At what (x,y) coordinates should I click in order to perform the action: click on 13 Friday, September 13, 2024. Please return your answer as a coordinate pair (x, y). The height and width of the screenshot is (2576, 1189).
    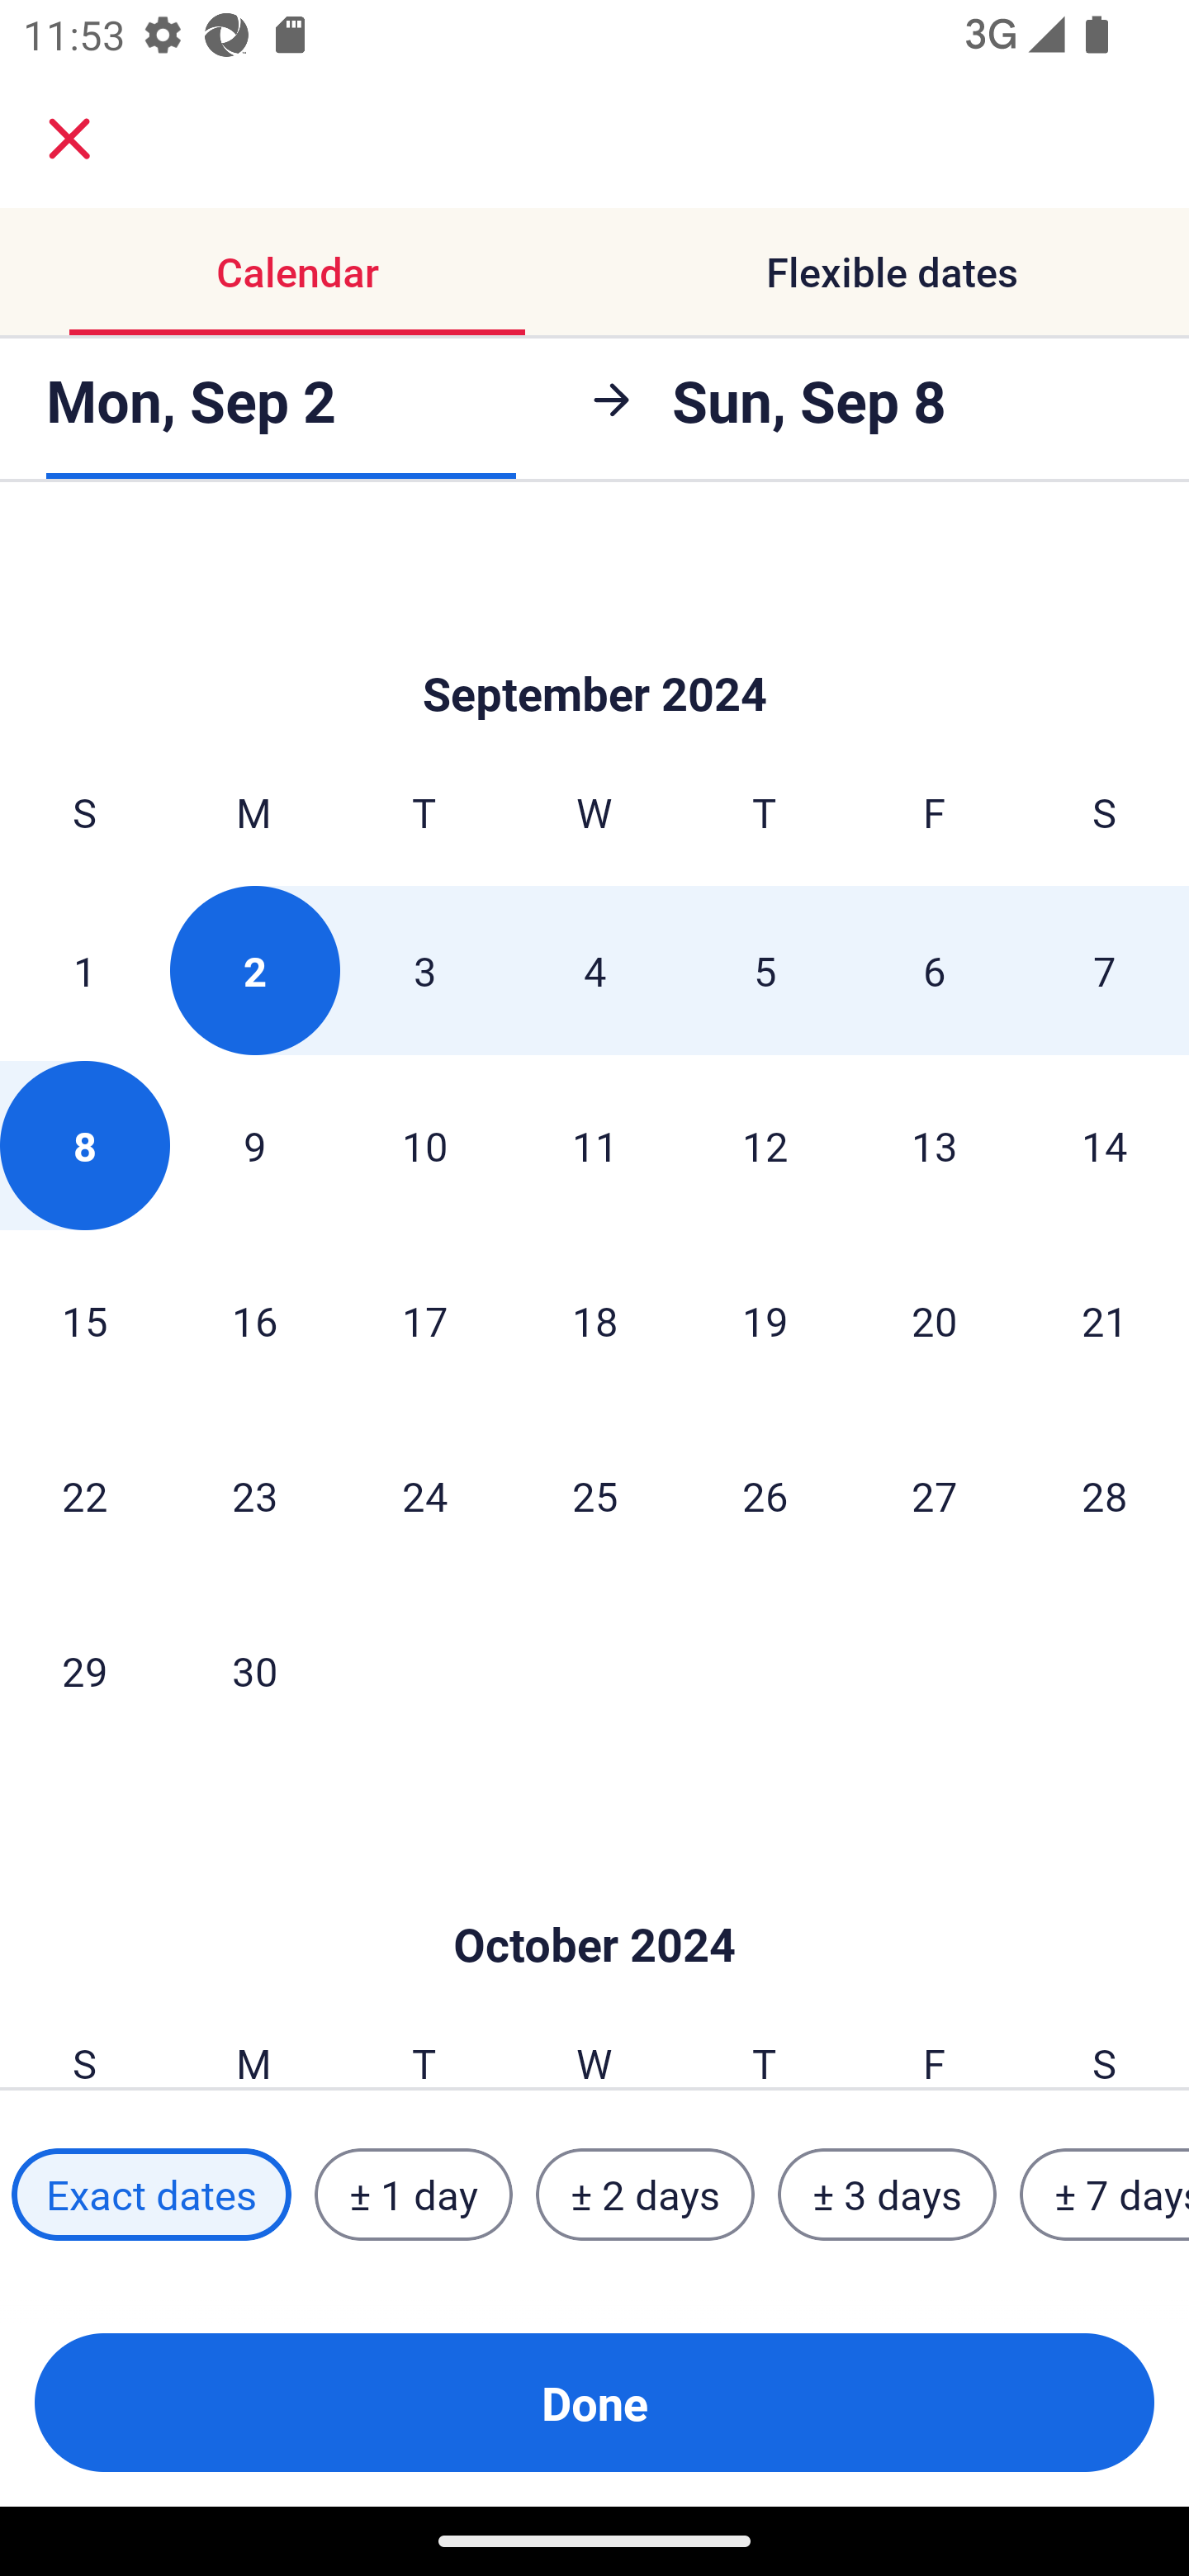
    Looking at the image, I should click on (935, 1146).